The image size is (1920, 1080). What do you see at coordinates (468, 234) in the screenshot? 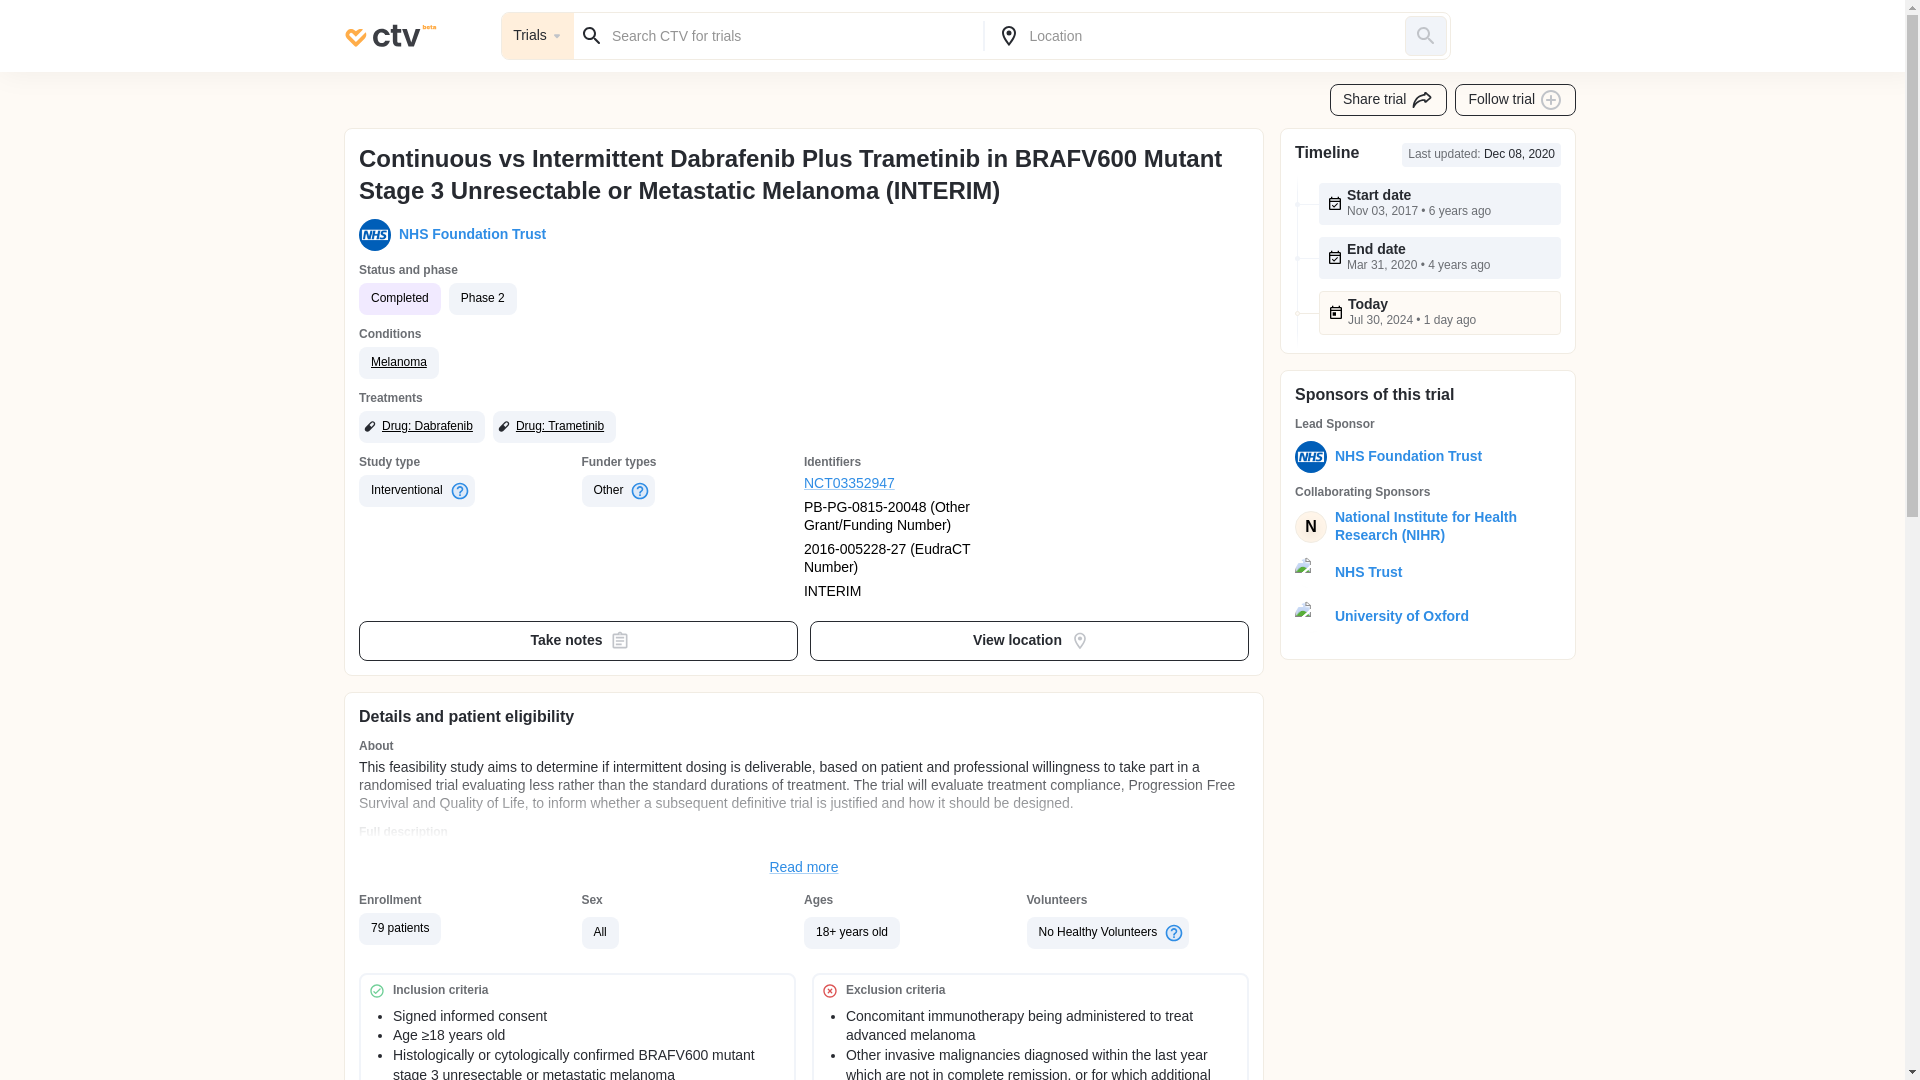
I see `NHS Foundation Trust` at bounding box center [468, 234].